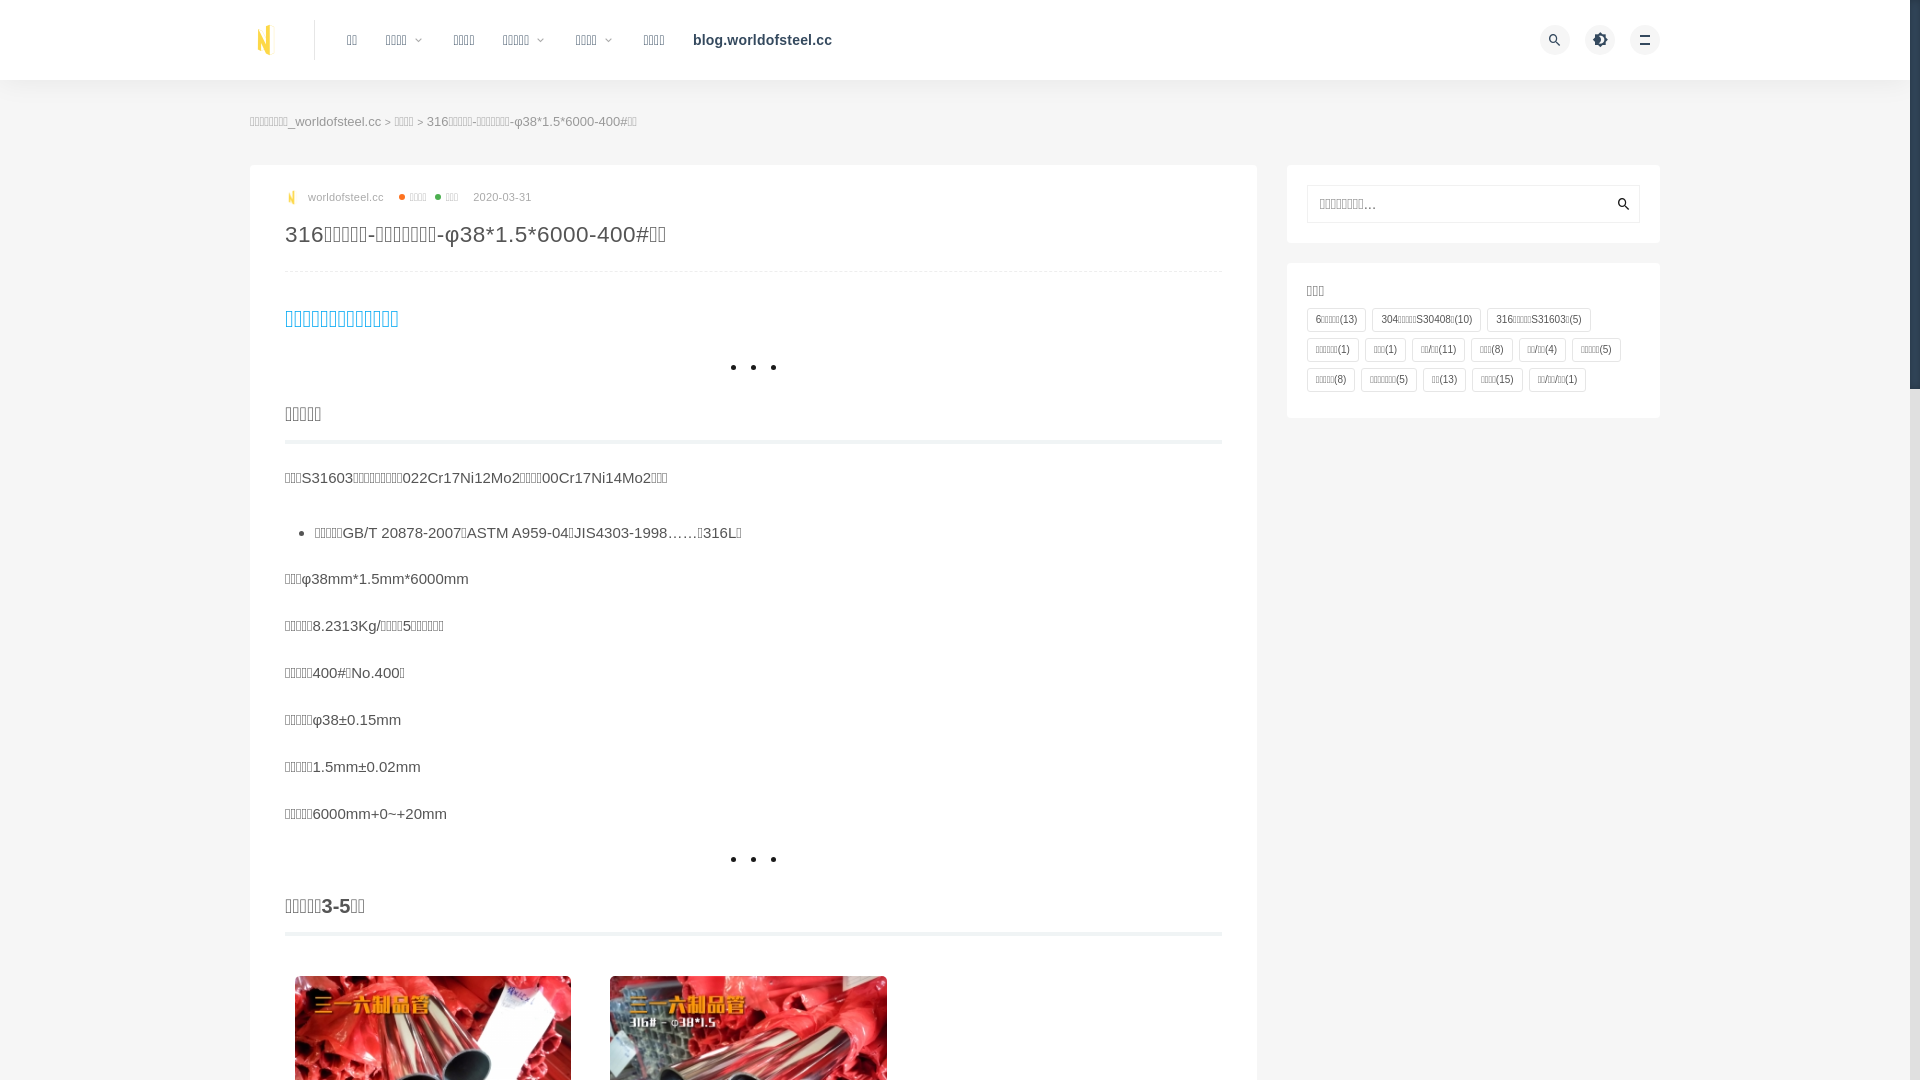 The width and height of the screenshot is (1920, 1080). Describe the element at coordinates (762, 40) in the screenshot. I see `blog.worldofsteel.cc` at that location.